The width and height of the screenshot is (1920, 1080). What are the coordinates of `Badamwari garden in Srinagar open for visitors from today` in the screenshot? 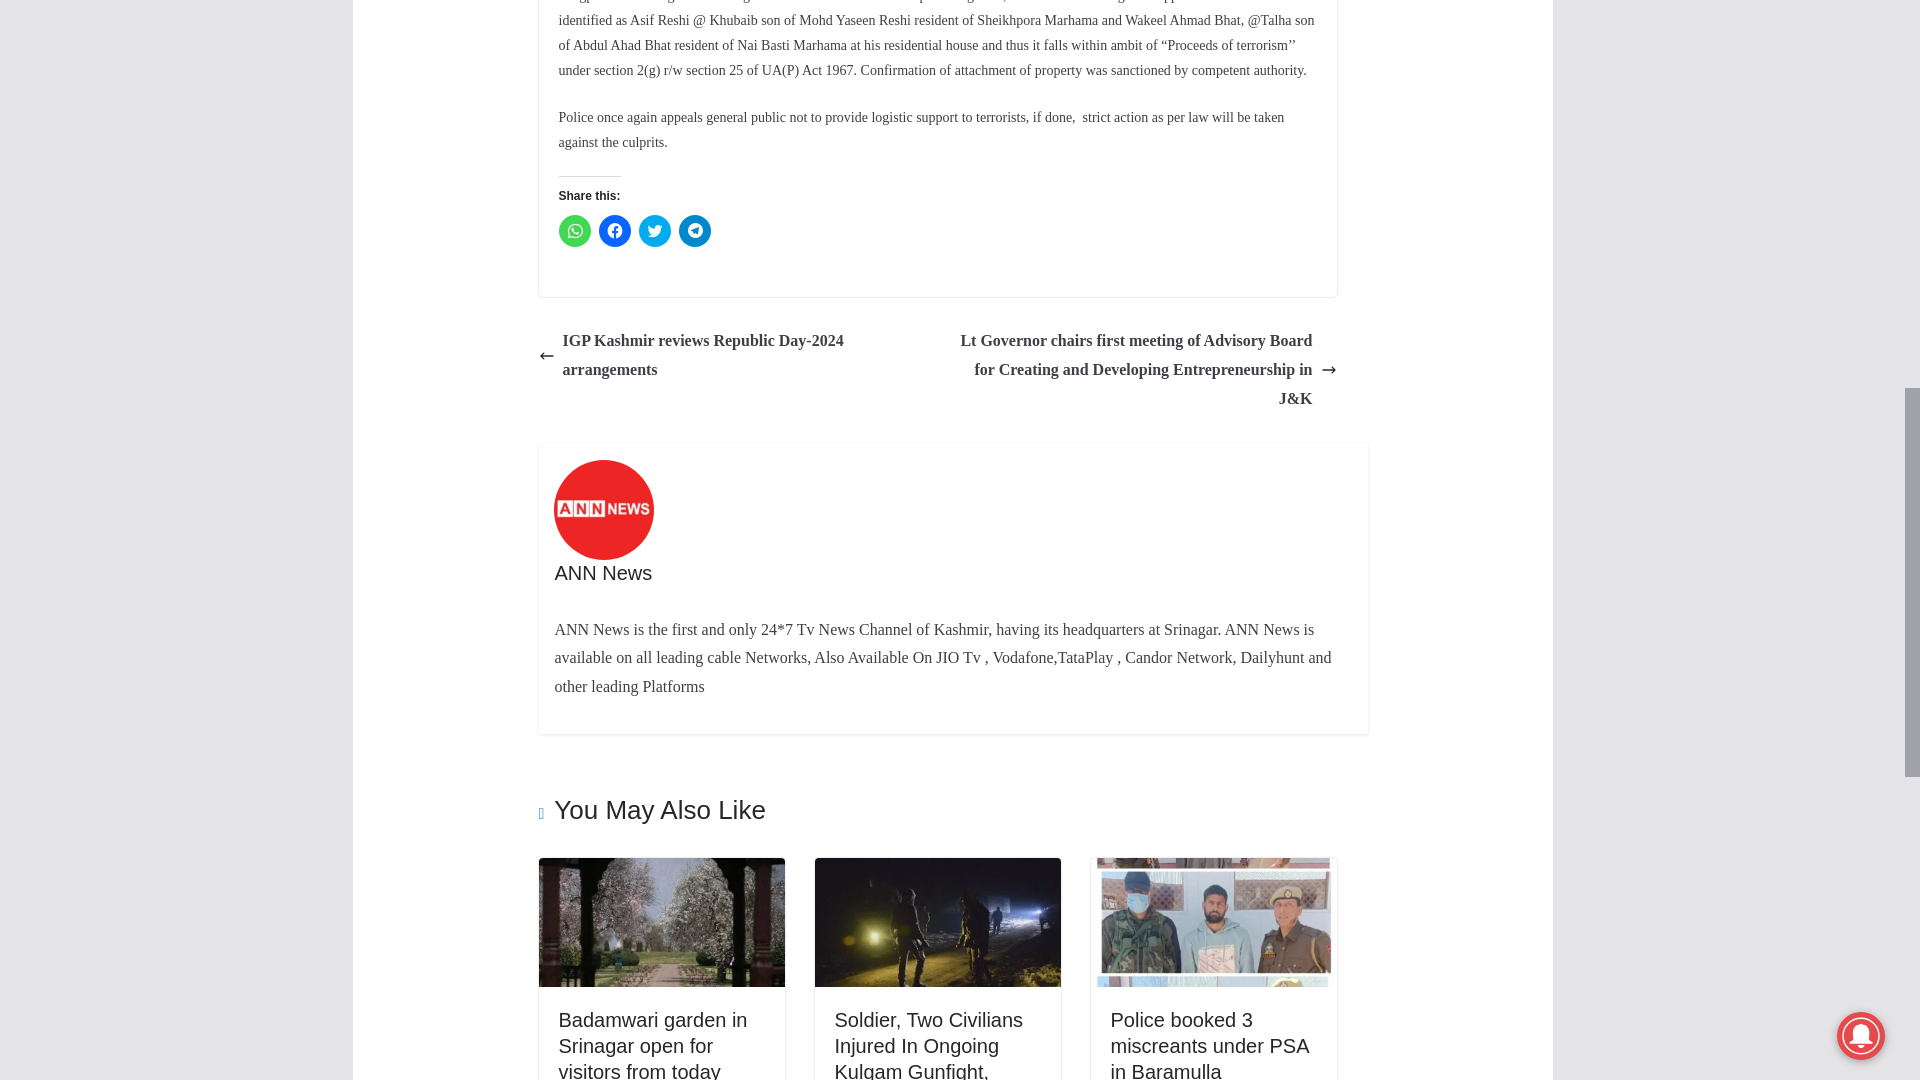 It's located at (652, 1044).